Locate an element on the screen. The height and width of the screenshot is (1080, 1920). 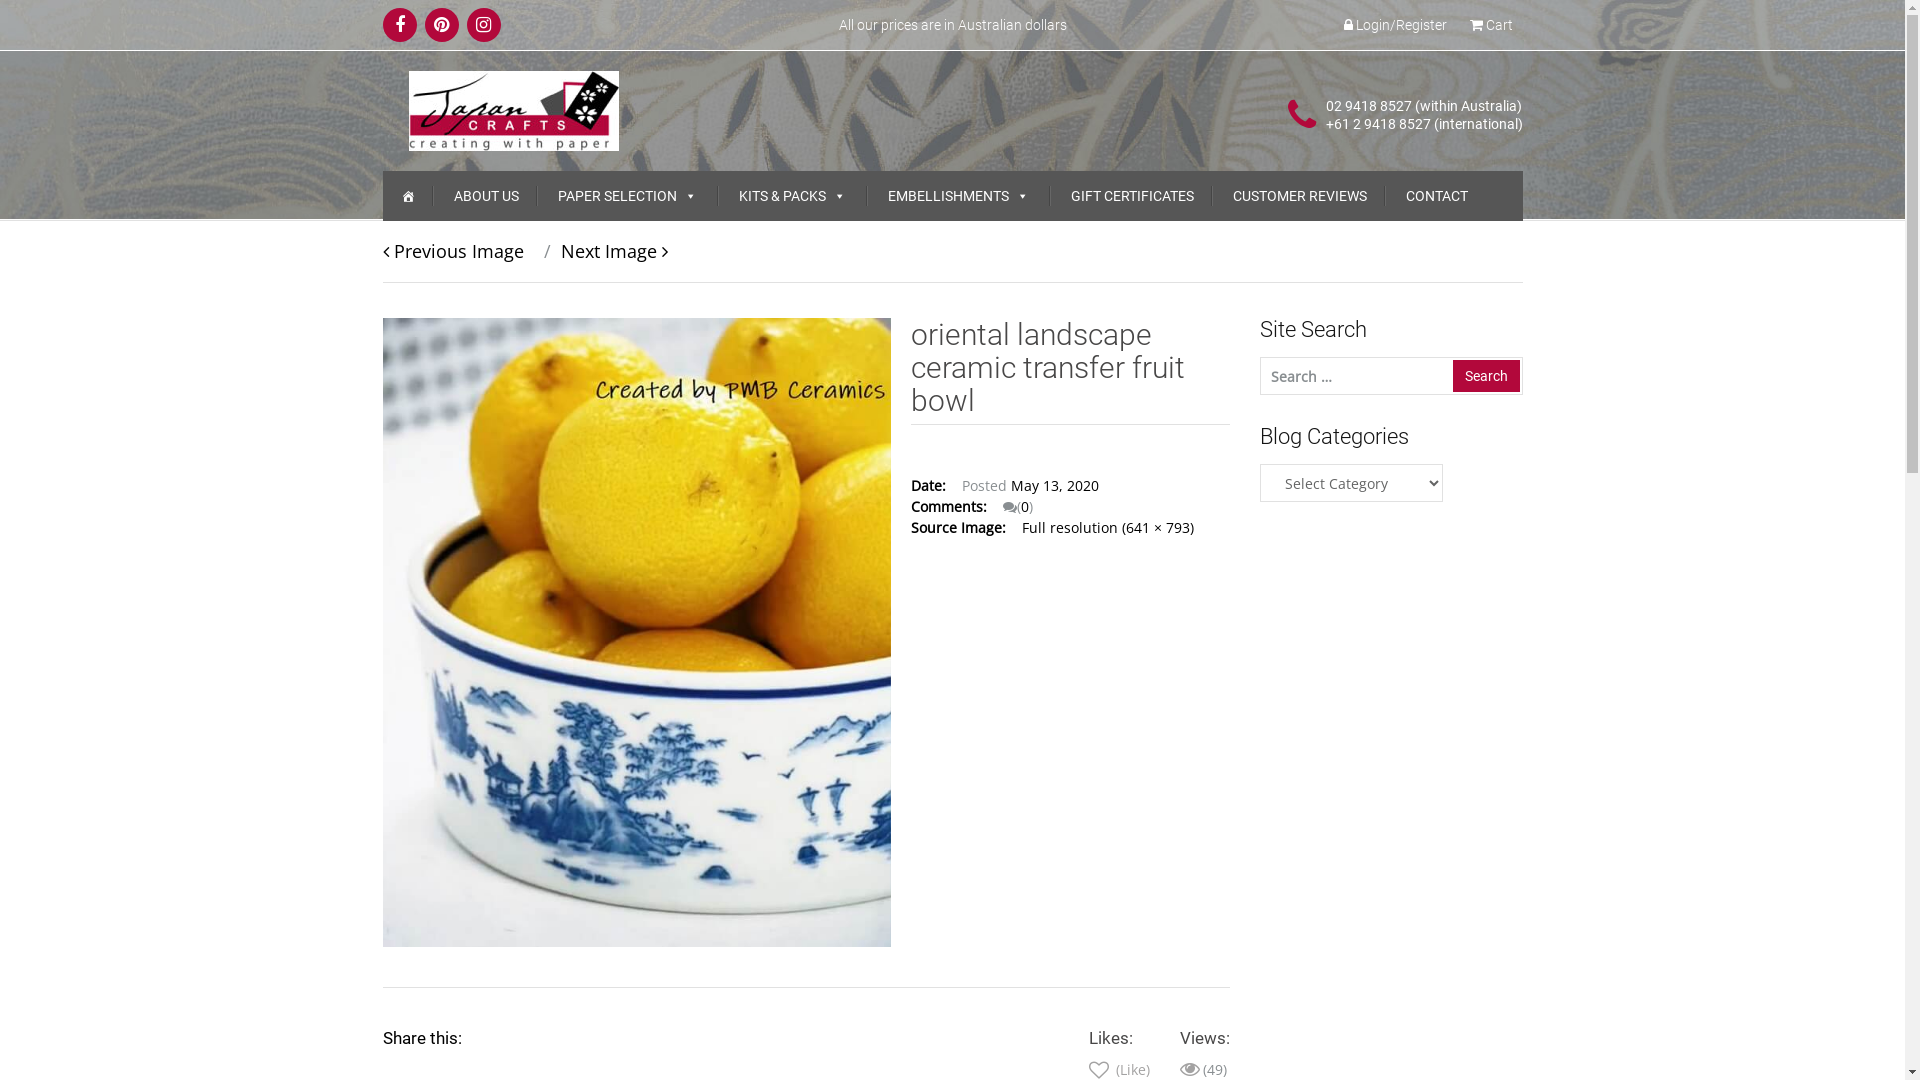
Login/Register is located at coordinates (1396, 25).